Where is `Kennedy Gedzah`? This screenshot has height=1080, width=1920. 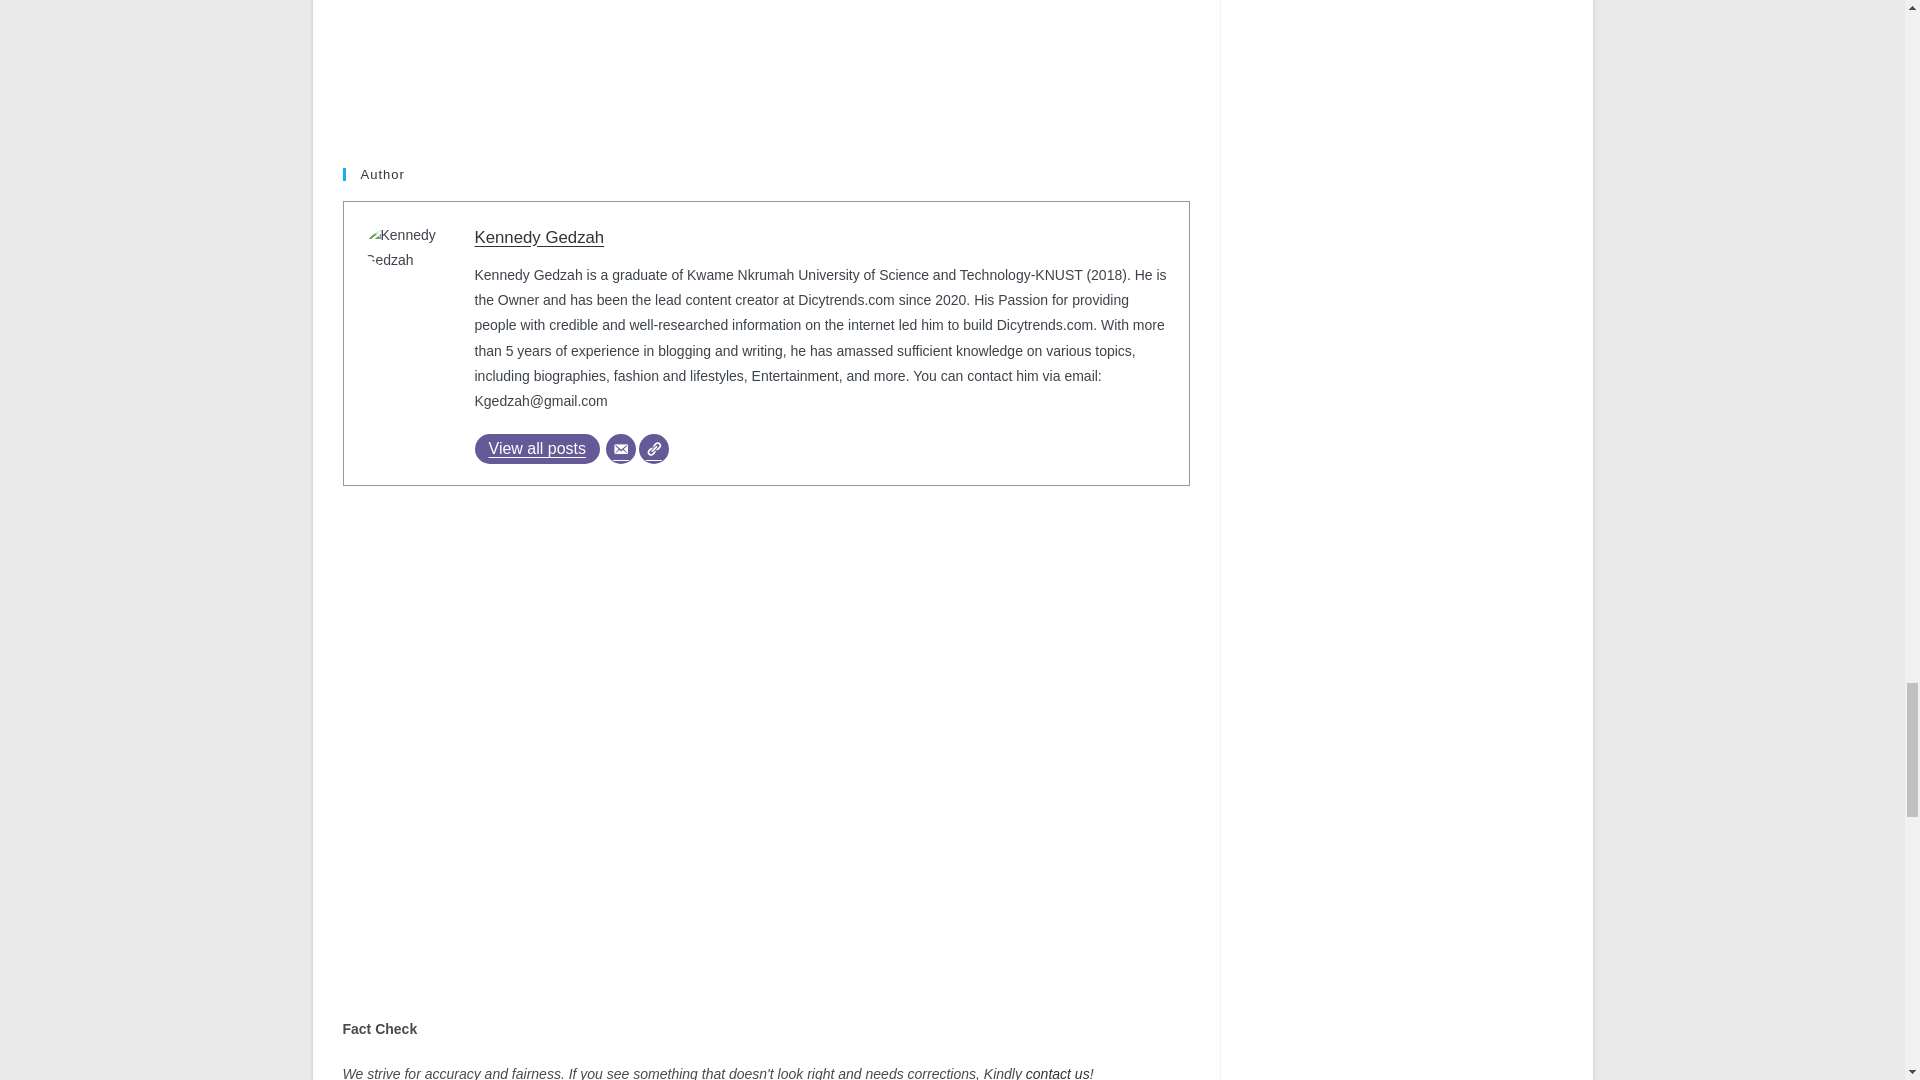 Kennedy Gedzah is located at coordinates (539, 237).